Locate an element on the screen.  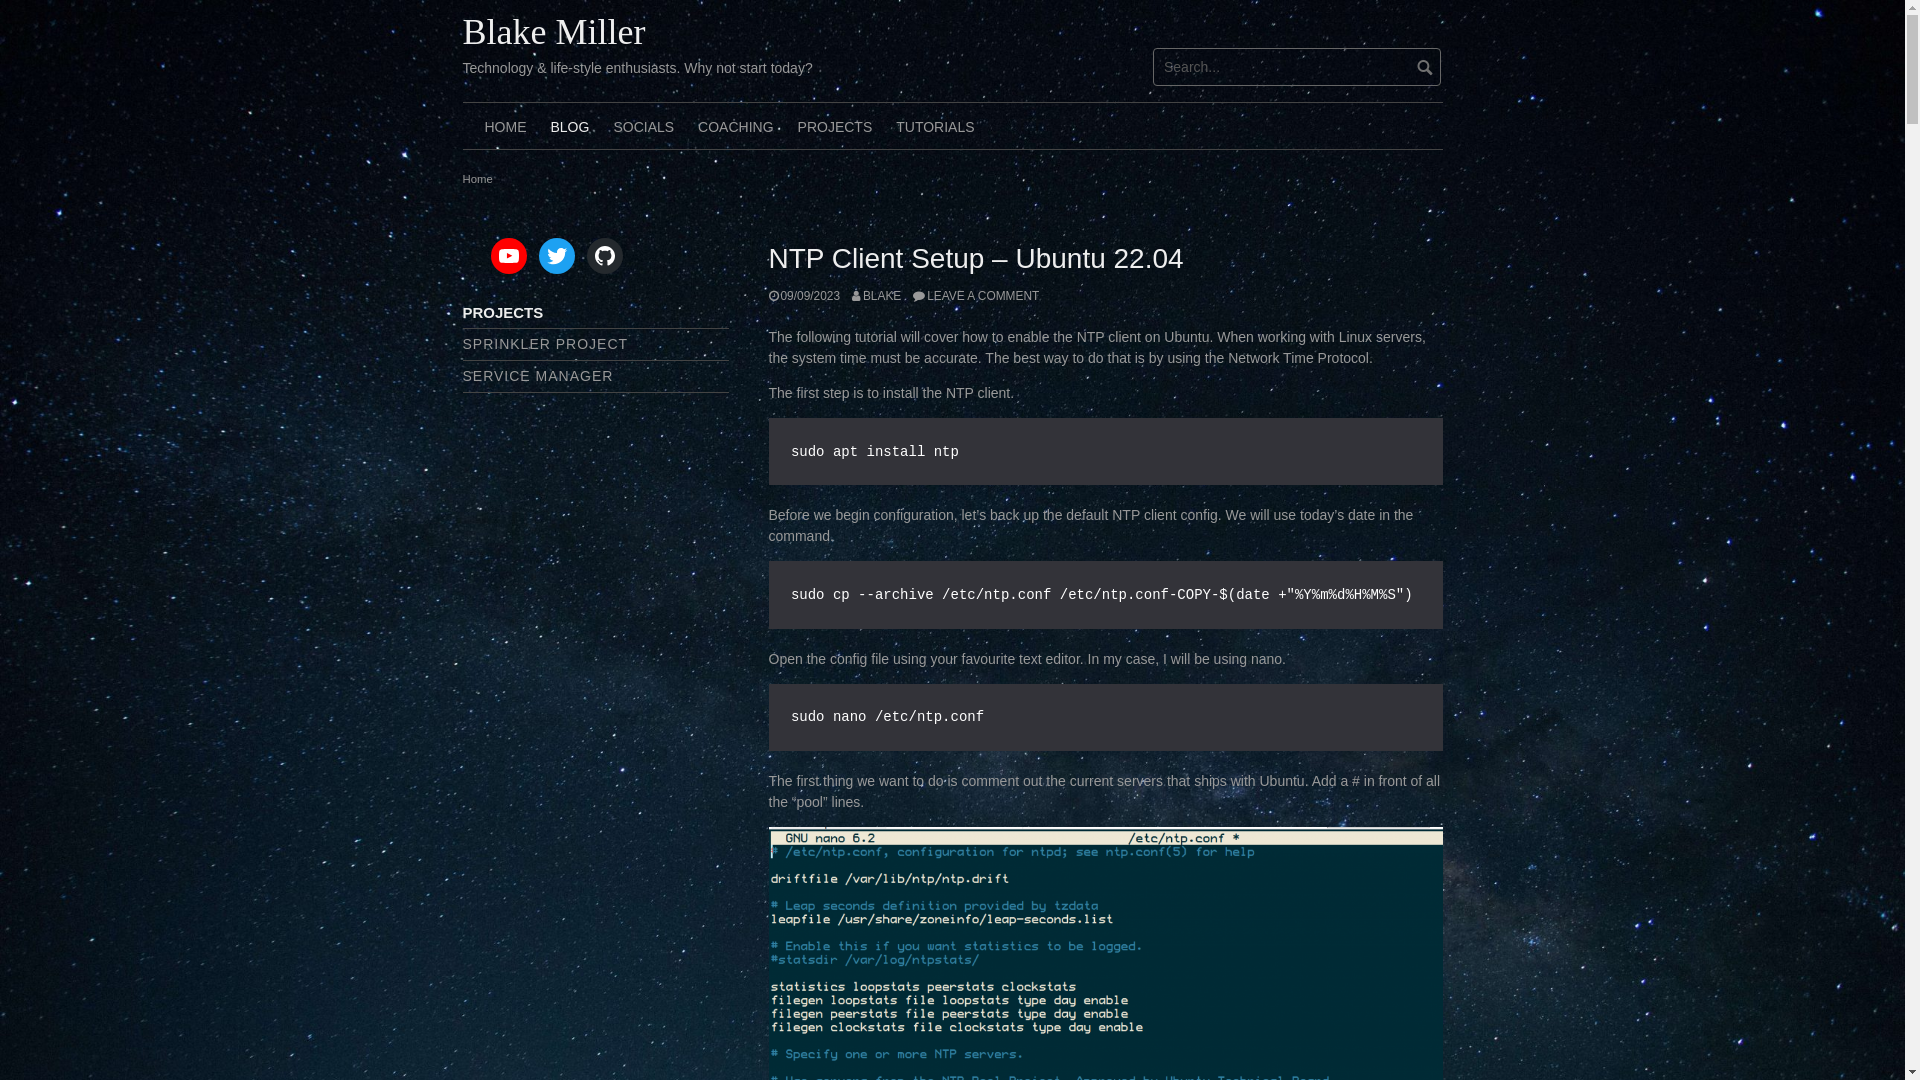
PROJECTS is located at coordinates (836, 126).